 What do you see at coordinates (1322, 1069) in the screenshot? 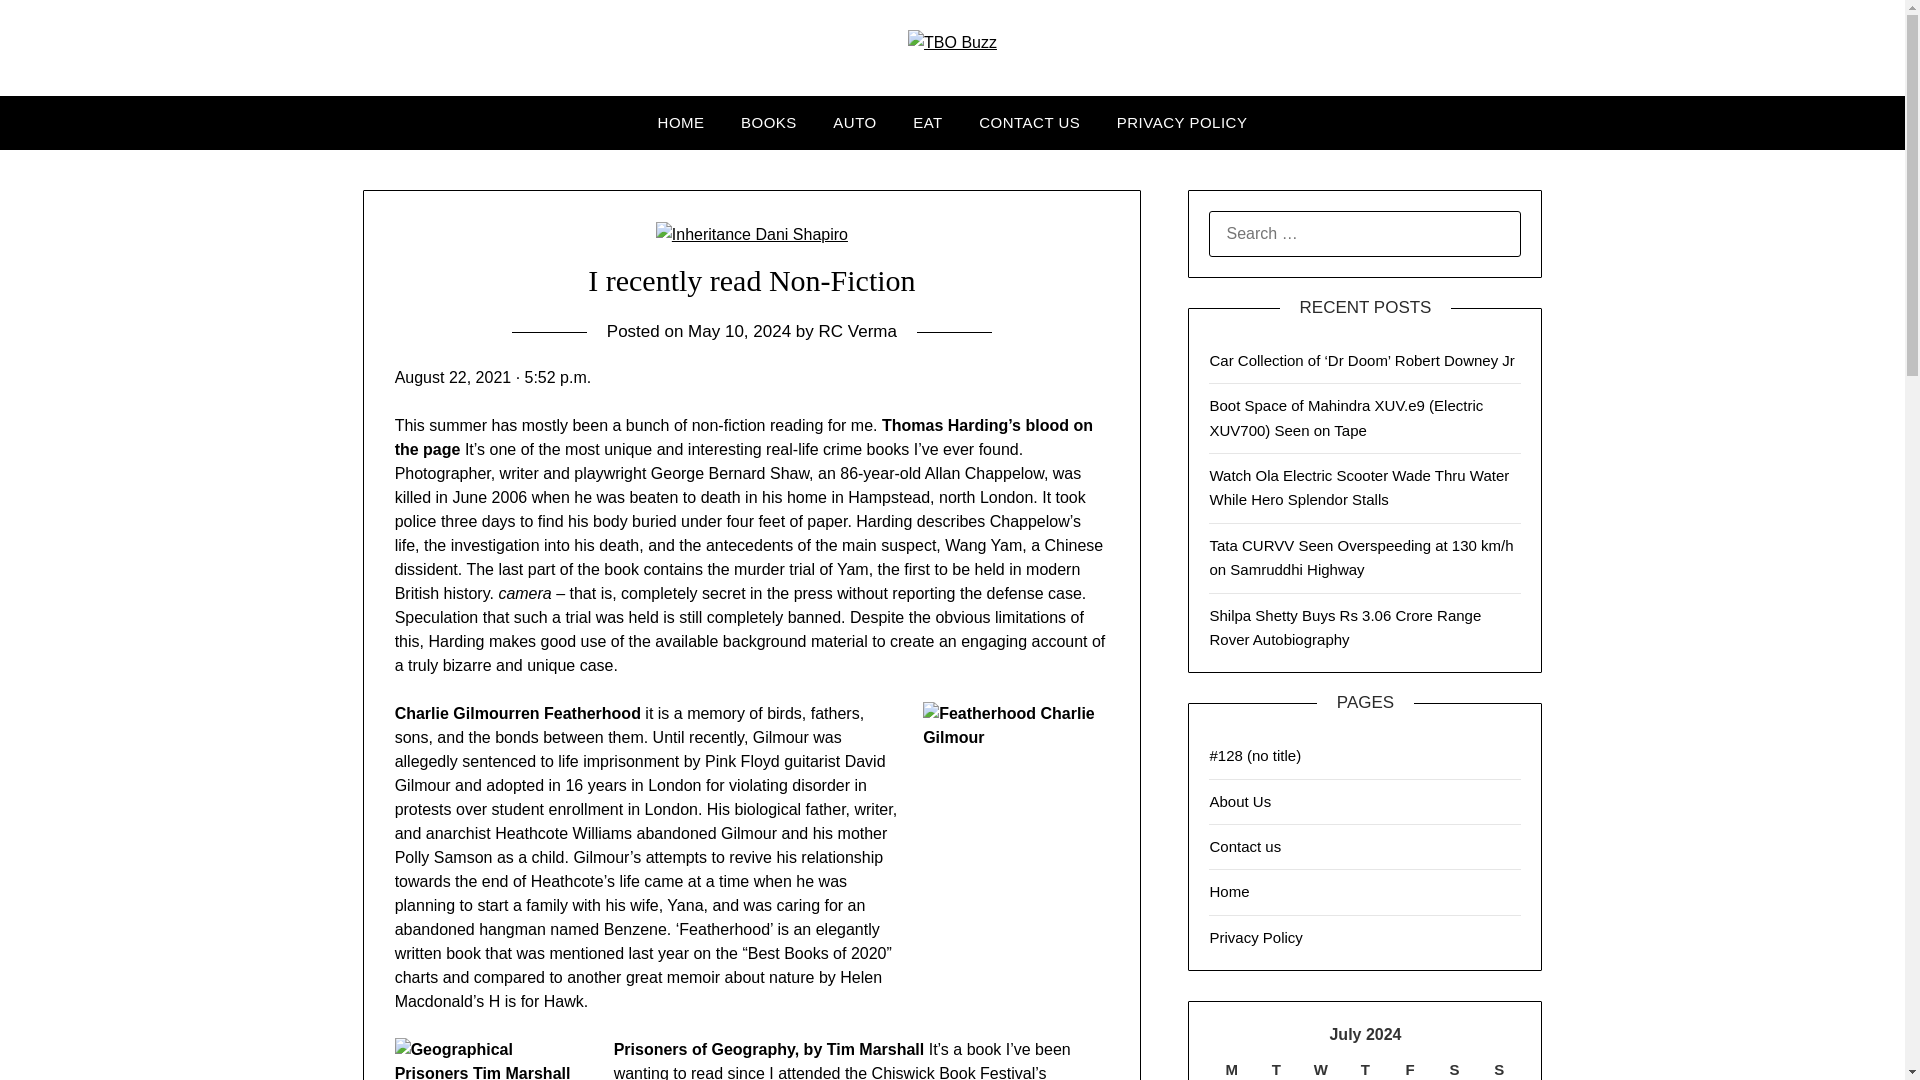
I see `Wednesday` at bounding box center [1322, 1069].